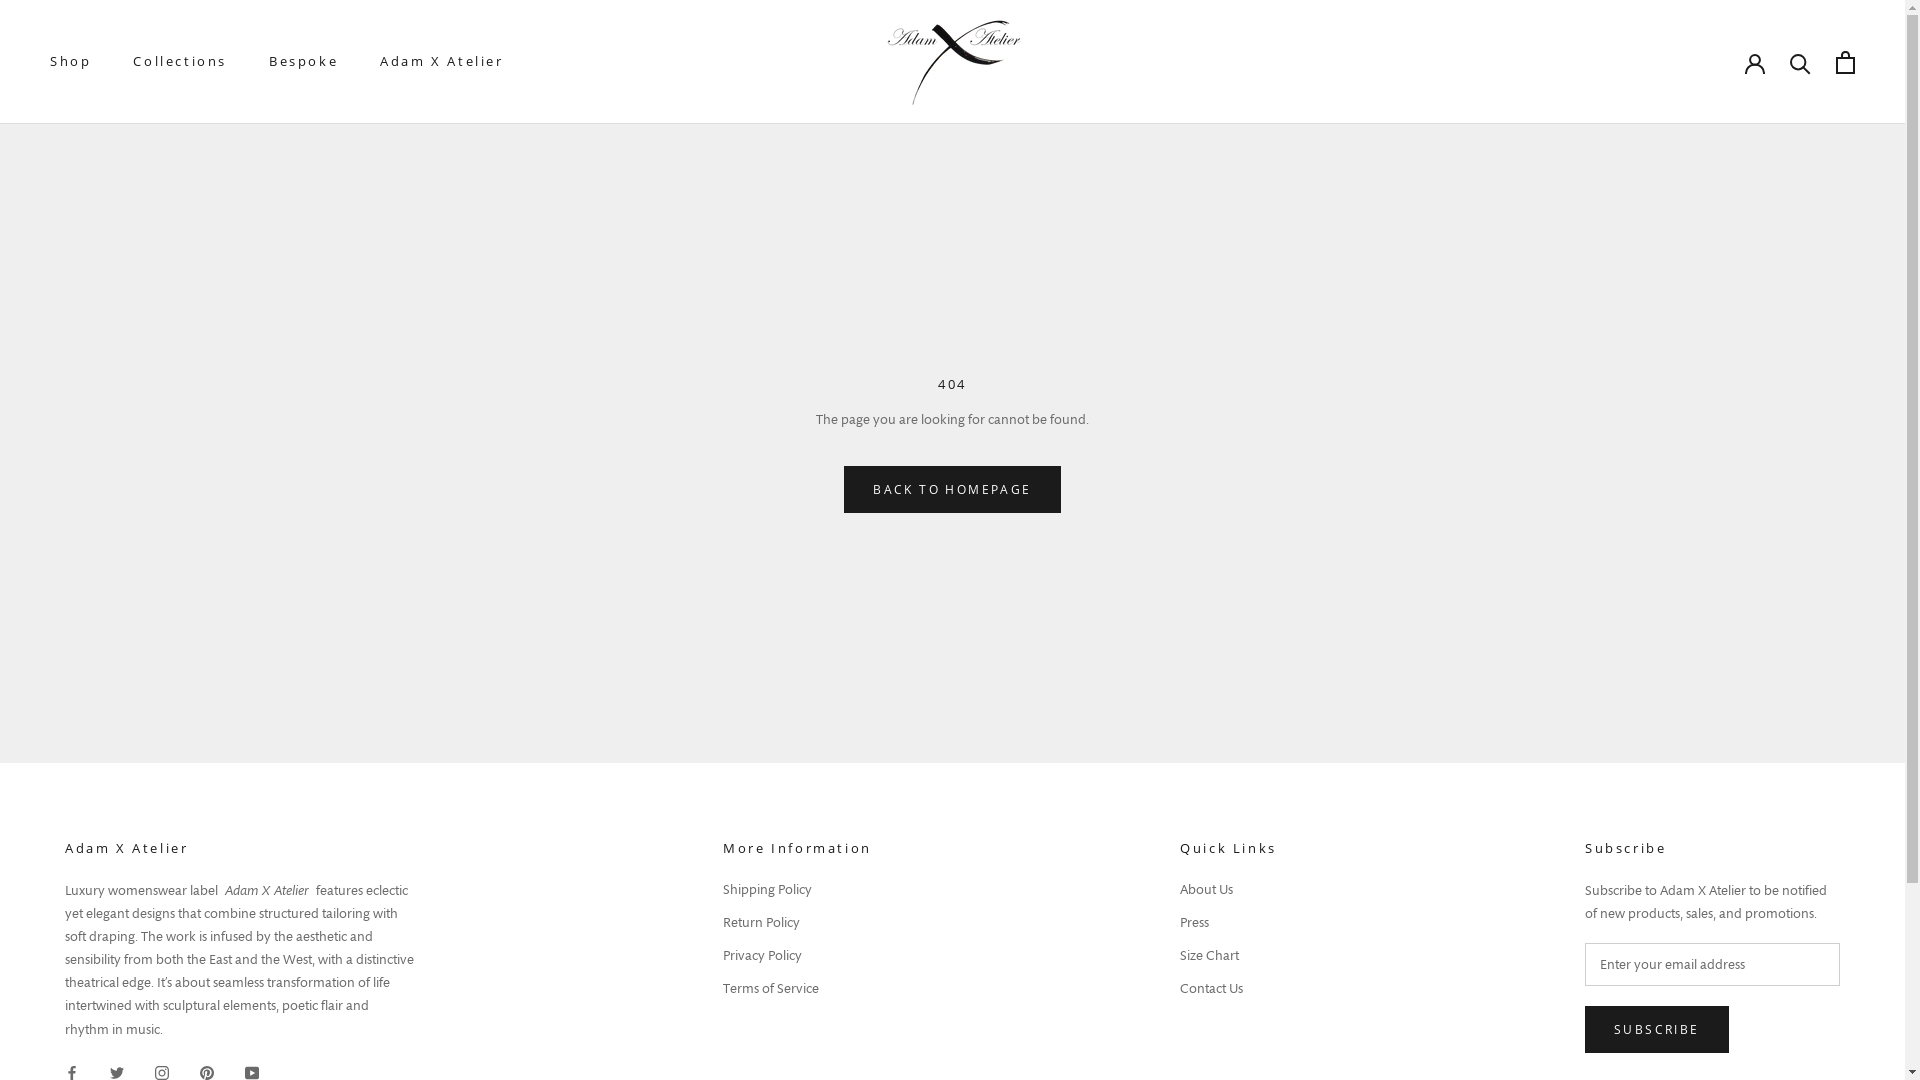 The width and height of the screenshot is (1920, 1080). Describe the element at coordinates (798, 956) in the screenshot. I see `Privacy Policy` at that location.